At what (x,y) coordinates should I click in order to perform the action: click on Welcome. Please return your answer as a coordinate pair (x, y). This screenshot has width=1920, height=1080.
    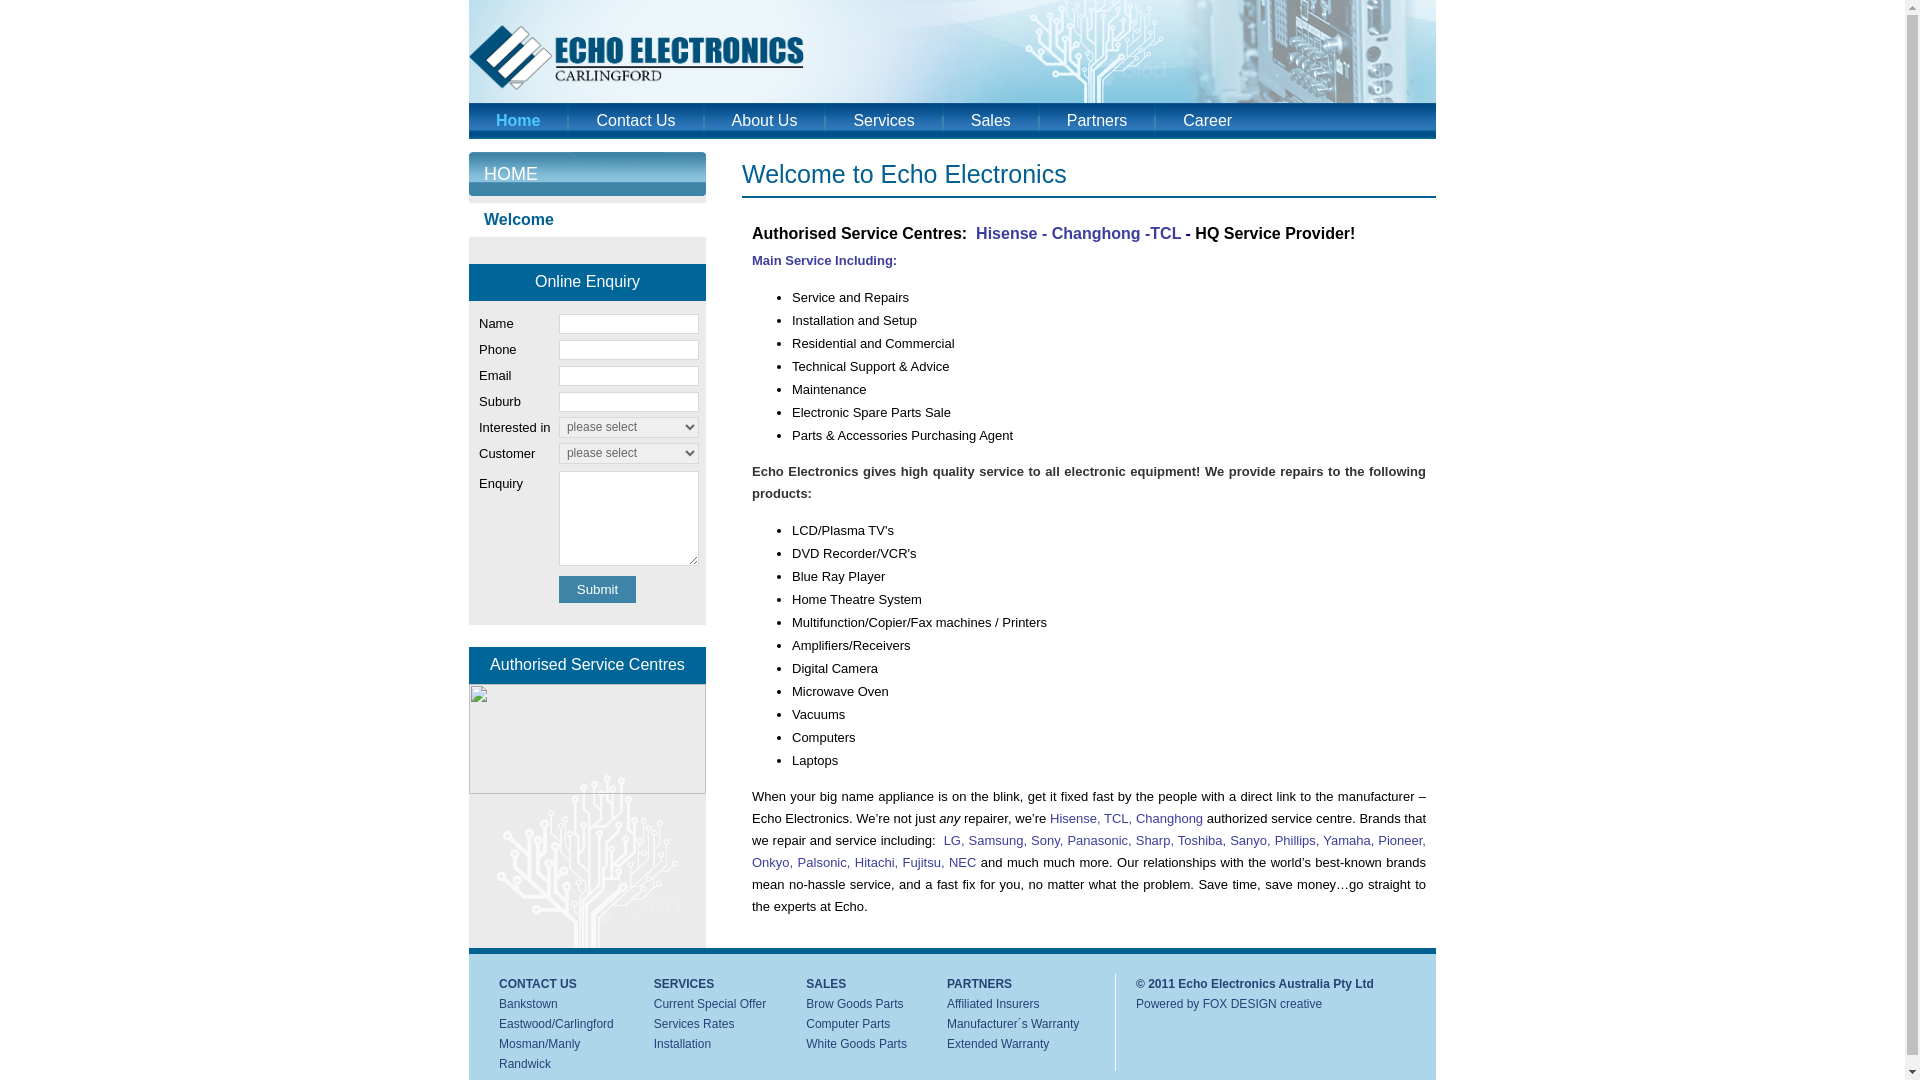
    Looking at the image, I should click on (588, 220).